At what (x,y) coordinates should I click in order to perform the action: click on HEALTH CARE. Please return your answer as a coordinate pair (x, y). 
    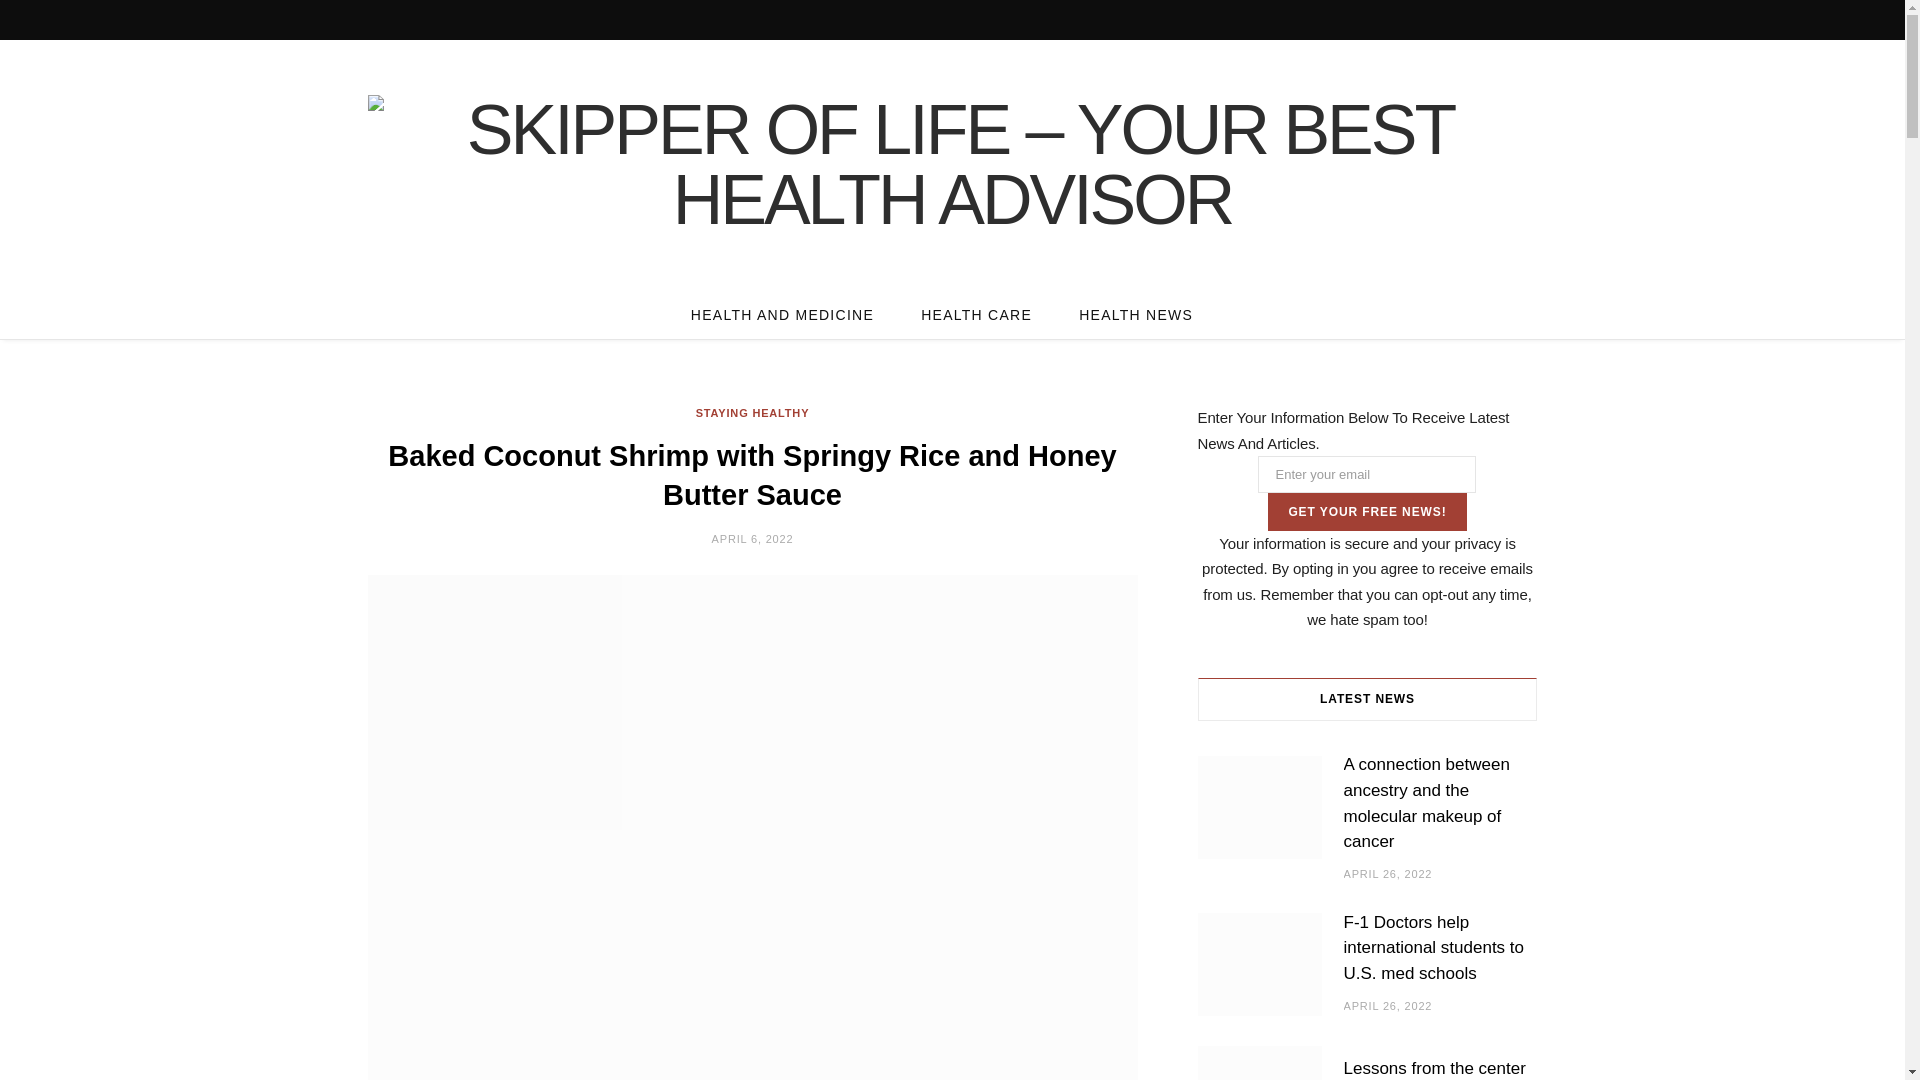
    Looking at the image, I should click on (976, 315).